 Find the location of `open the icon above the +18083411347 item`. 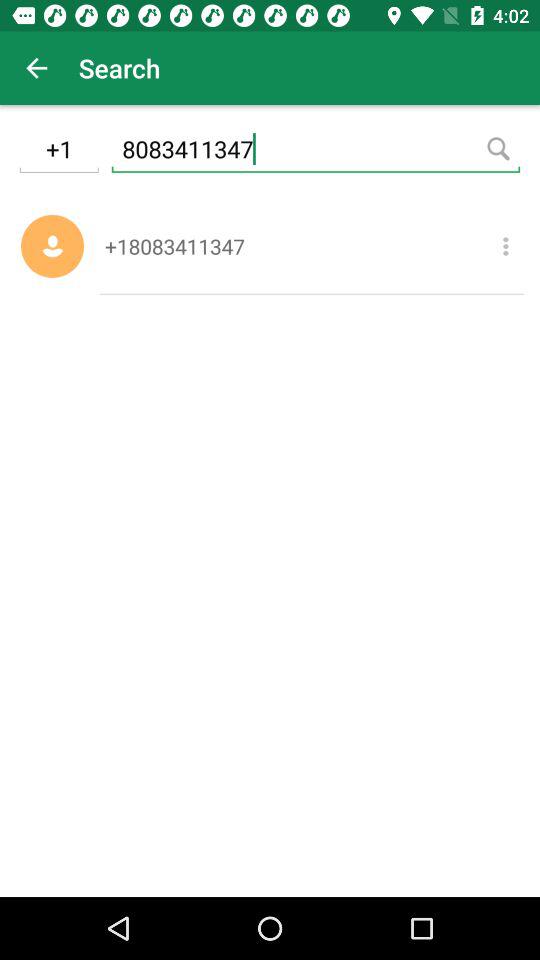

open the icon above the +18083411347 item is located at coordinates (316, 152).